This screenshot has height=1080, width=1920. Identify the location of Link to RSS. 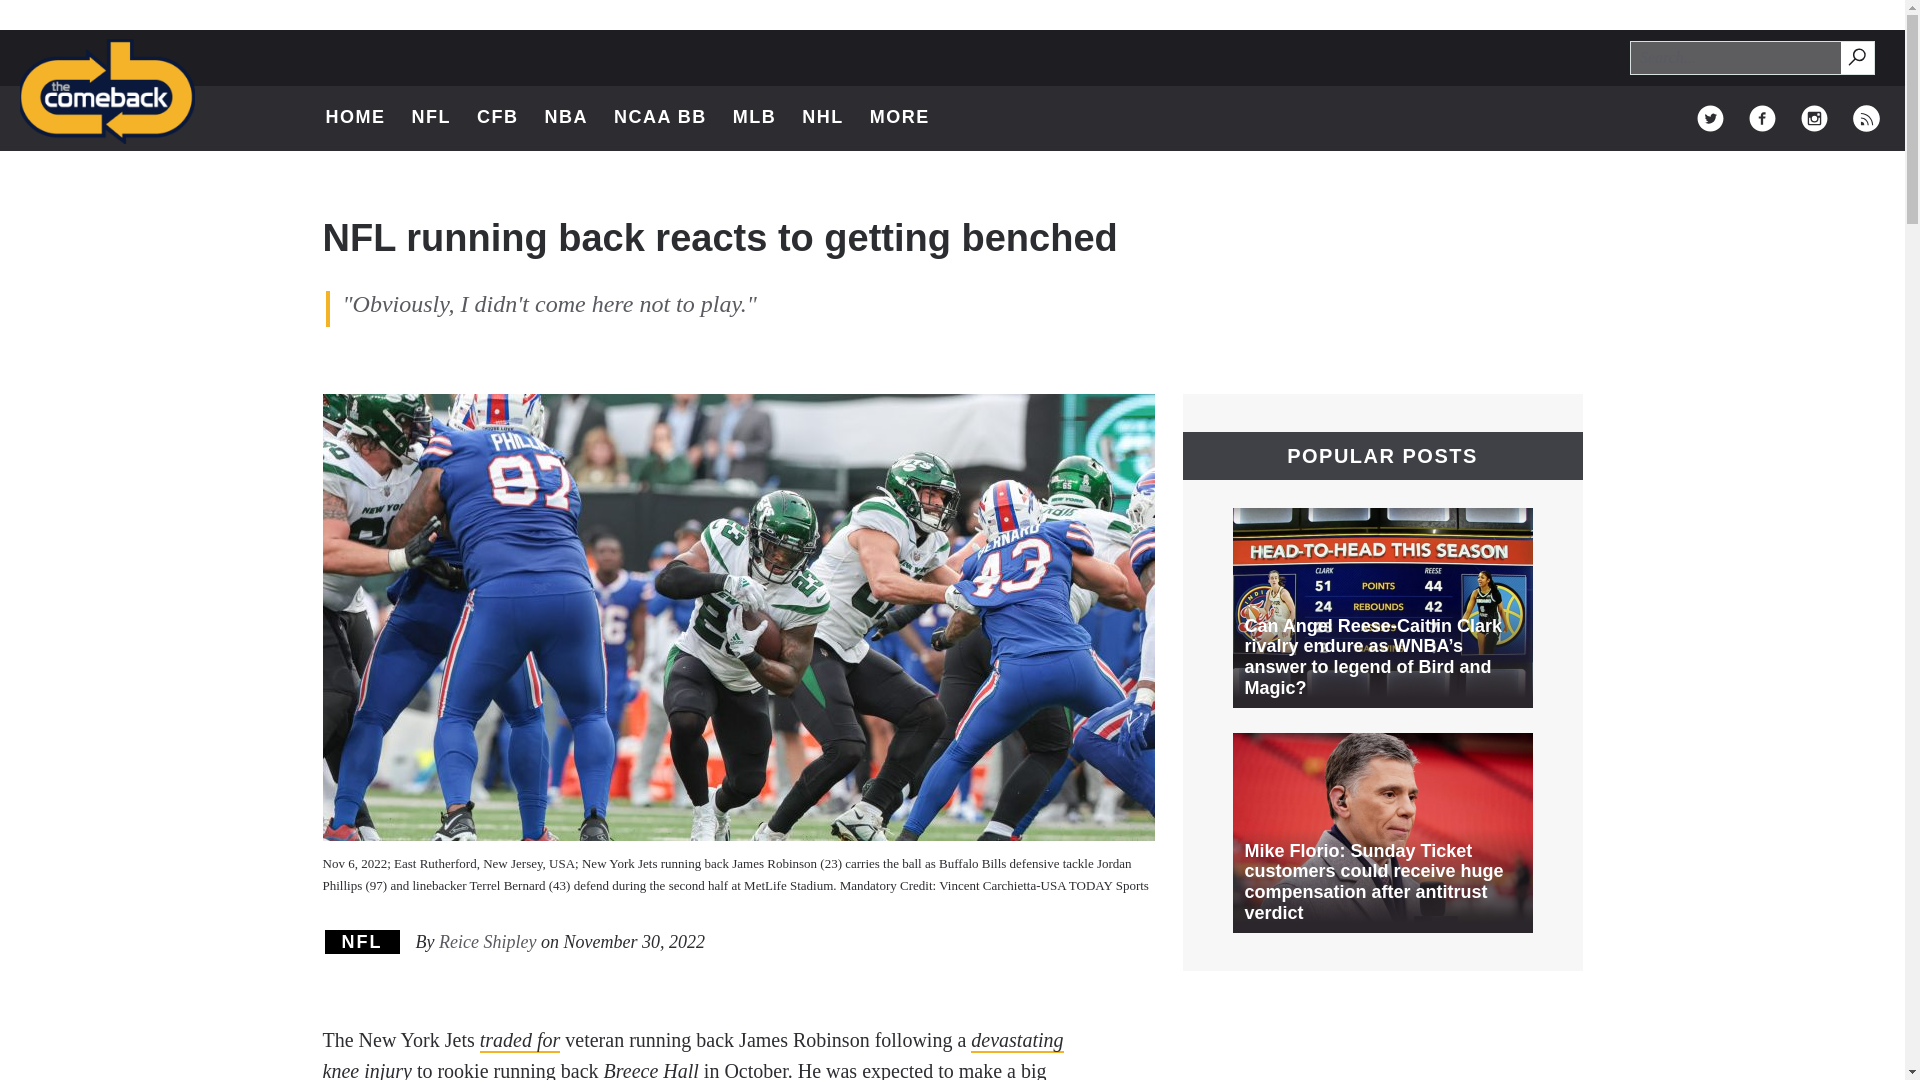
(1858, 58).